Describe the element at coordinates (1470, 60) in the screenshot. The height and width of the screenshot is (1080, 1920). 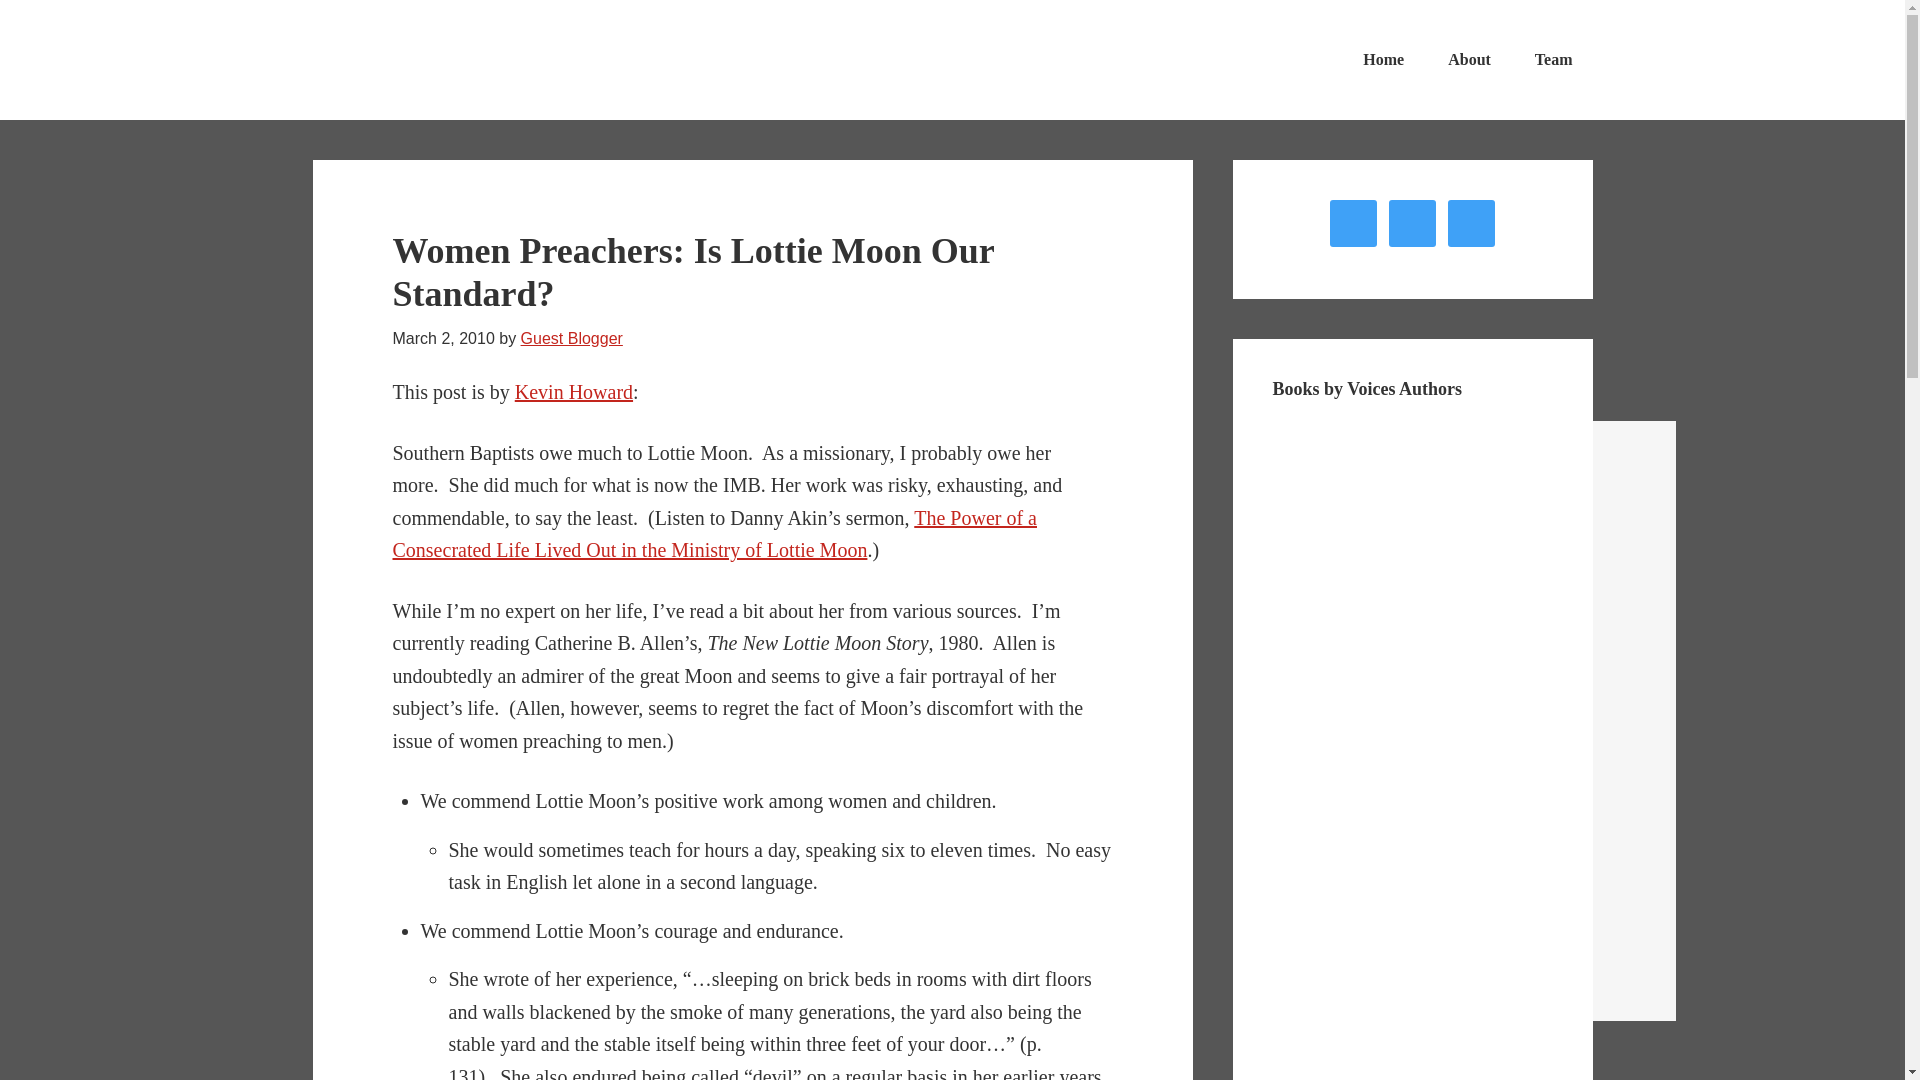
I see `About` at that location.